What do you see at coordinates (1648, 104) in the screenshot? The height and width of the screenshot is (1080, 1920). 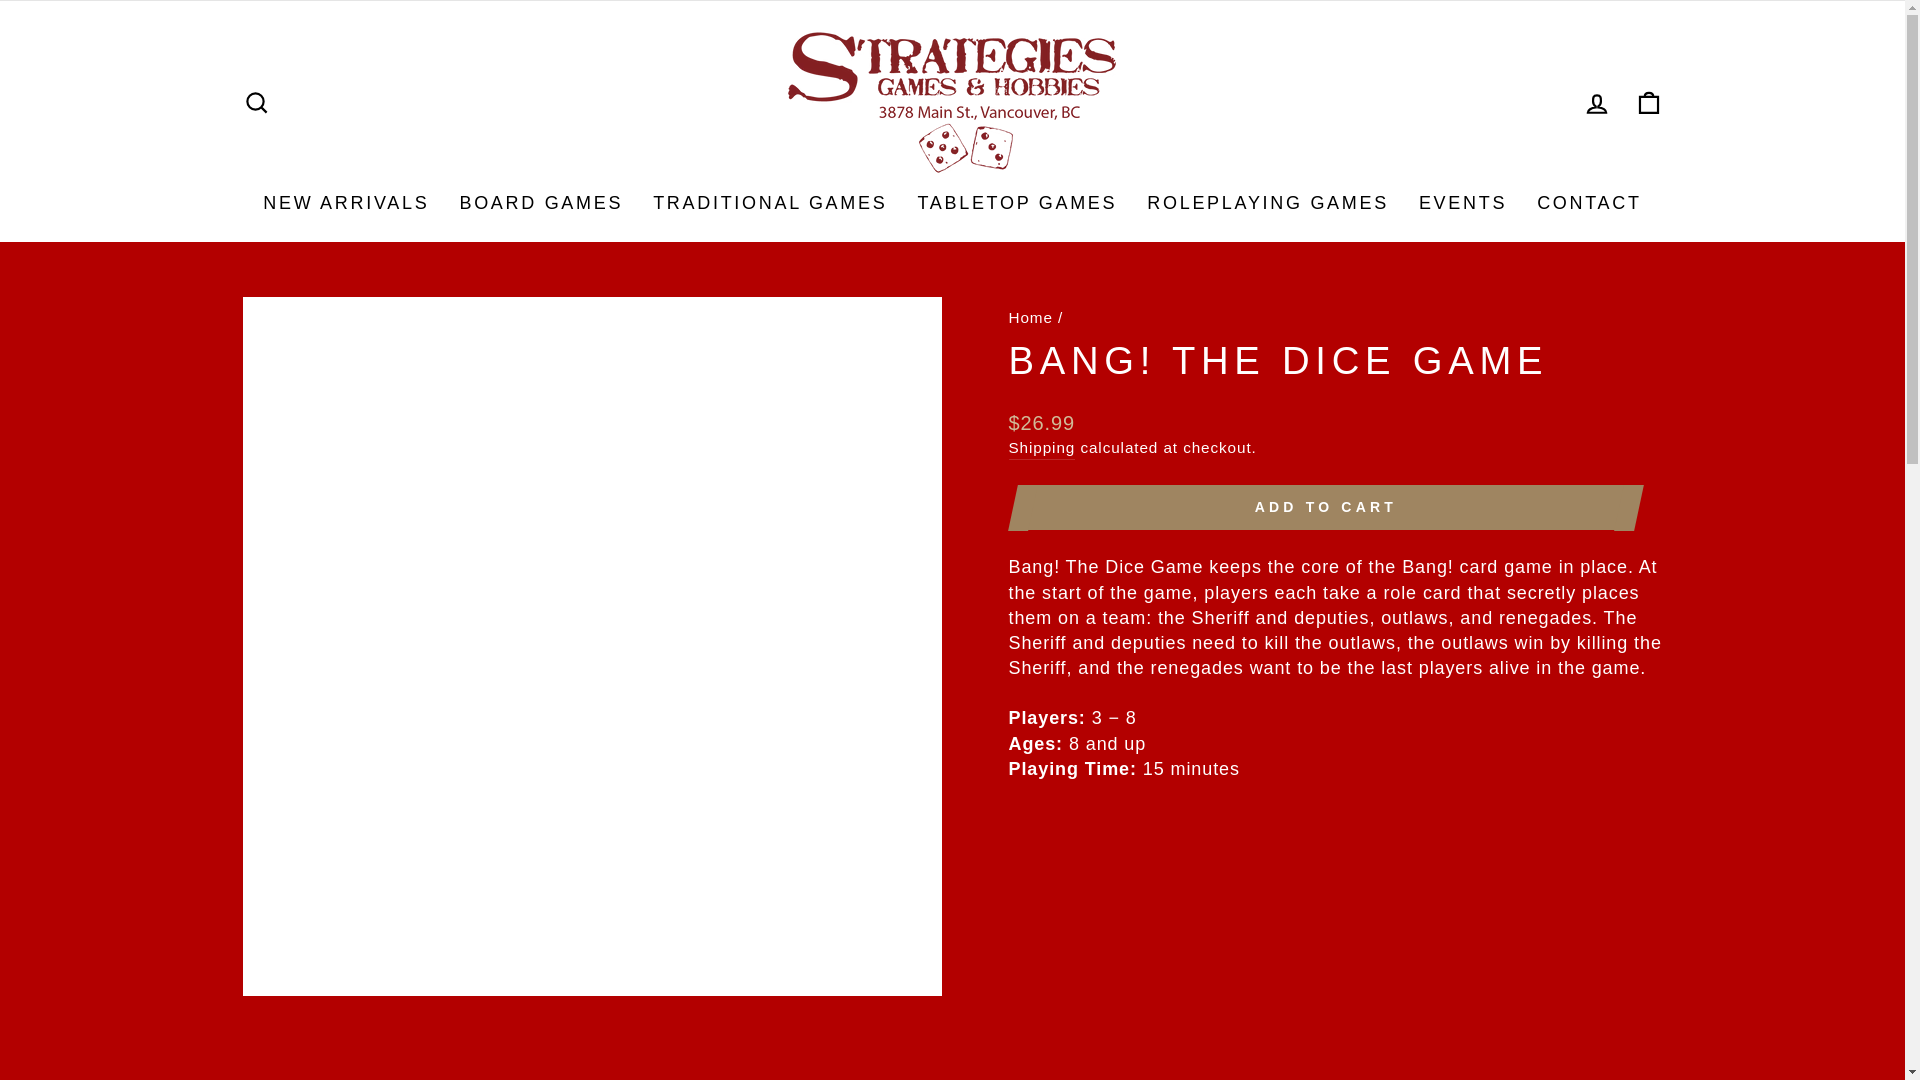 I see `CART` at bounding box center [1648, 104].